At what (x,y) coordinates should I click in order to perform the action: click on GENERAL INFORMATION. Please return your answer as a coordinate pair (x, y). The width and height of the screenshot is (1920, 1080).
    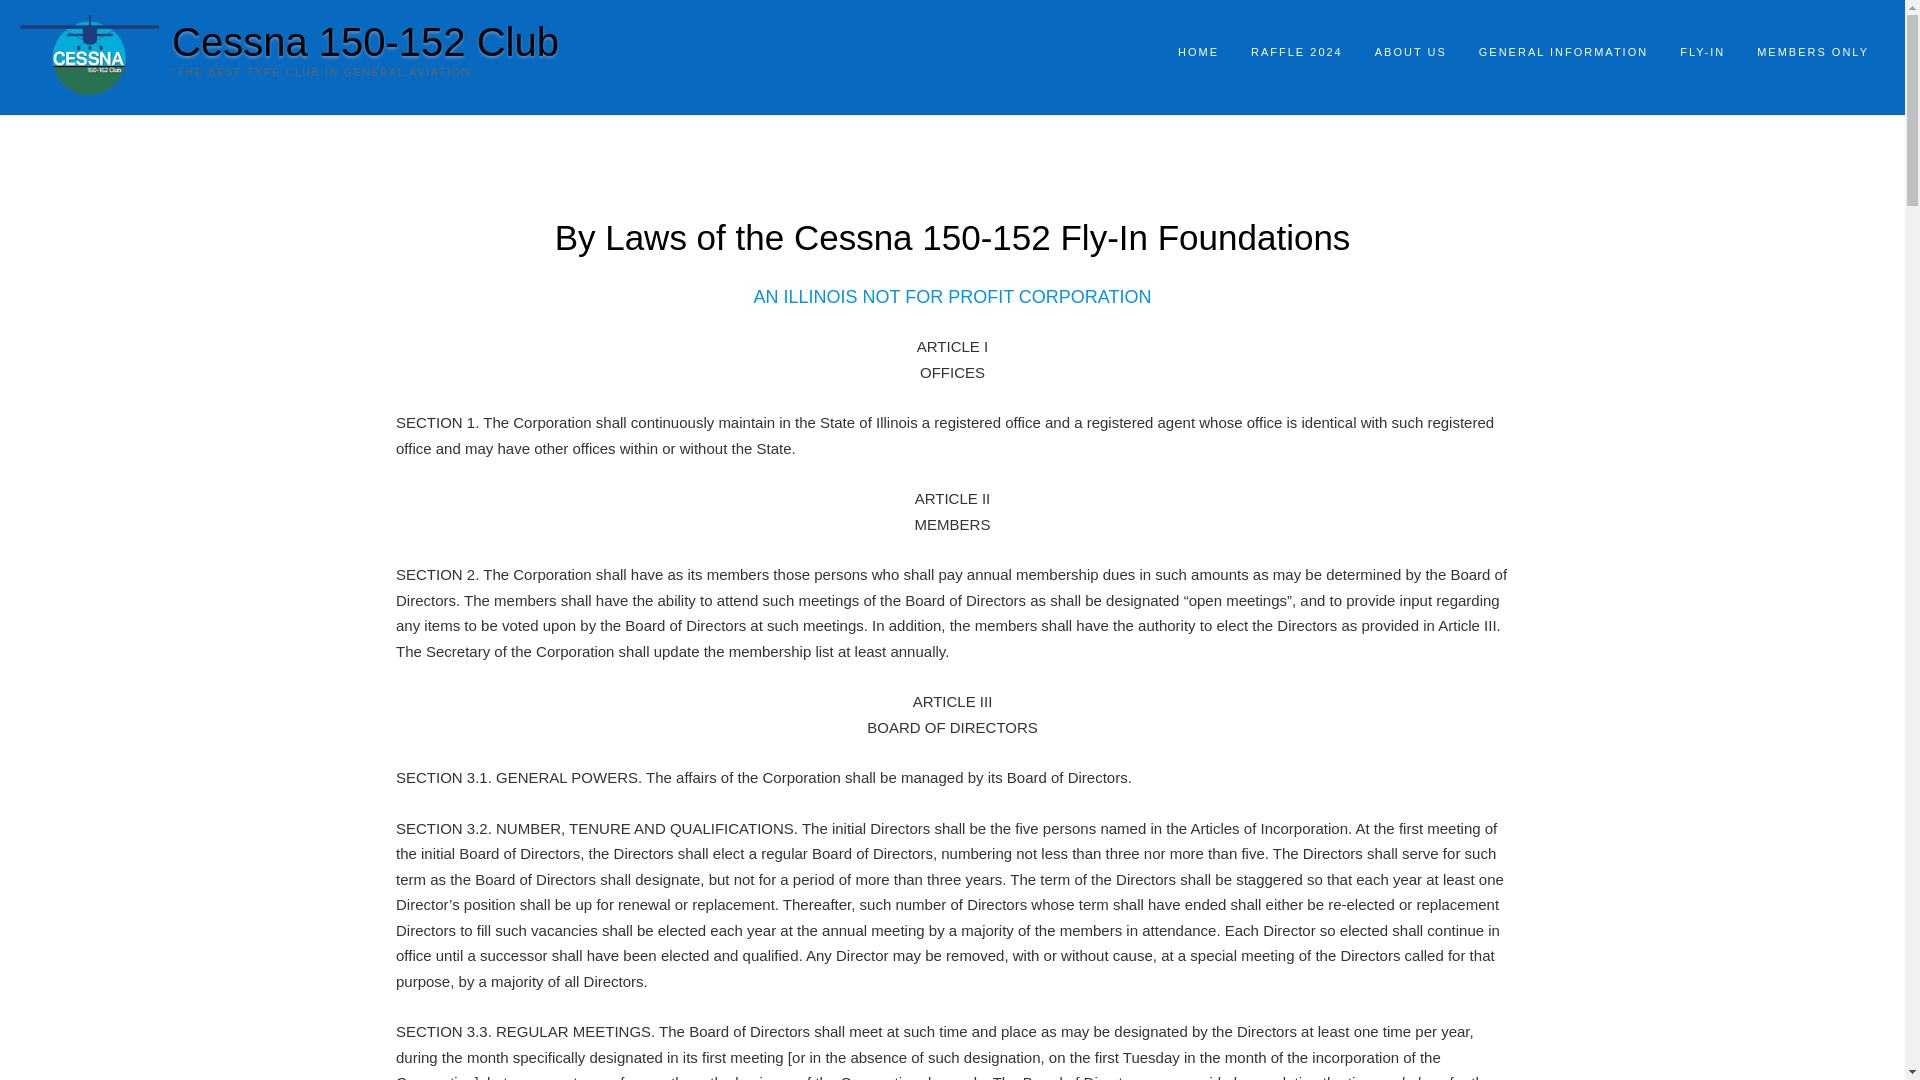
    Looking at the image, I should click on (1564, 53).